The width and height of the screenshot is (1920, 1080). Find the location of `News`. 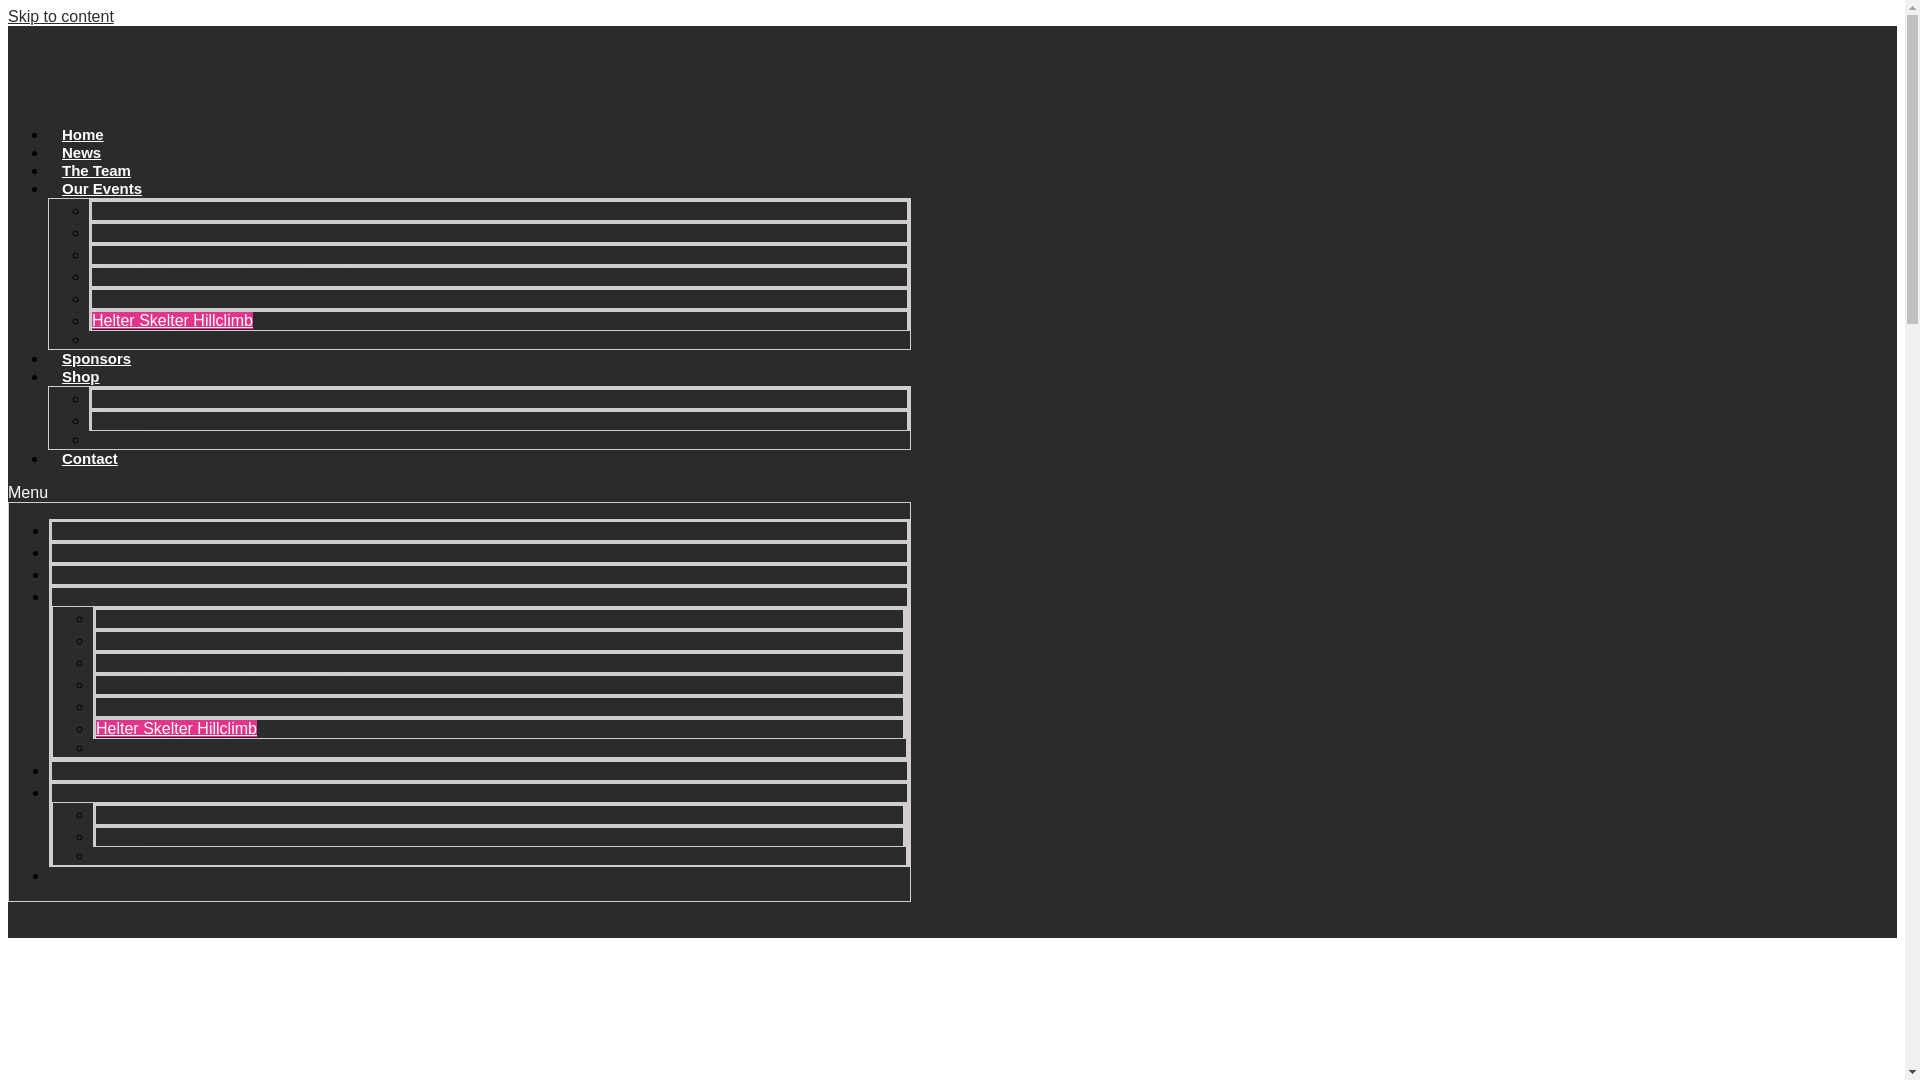

News is located at coordinates (72, 552).